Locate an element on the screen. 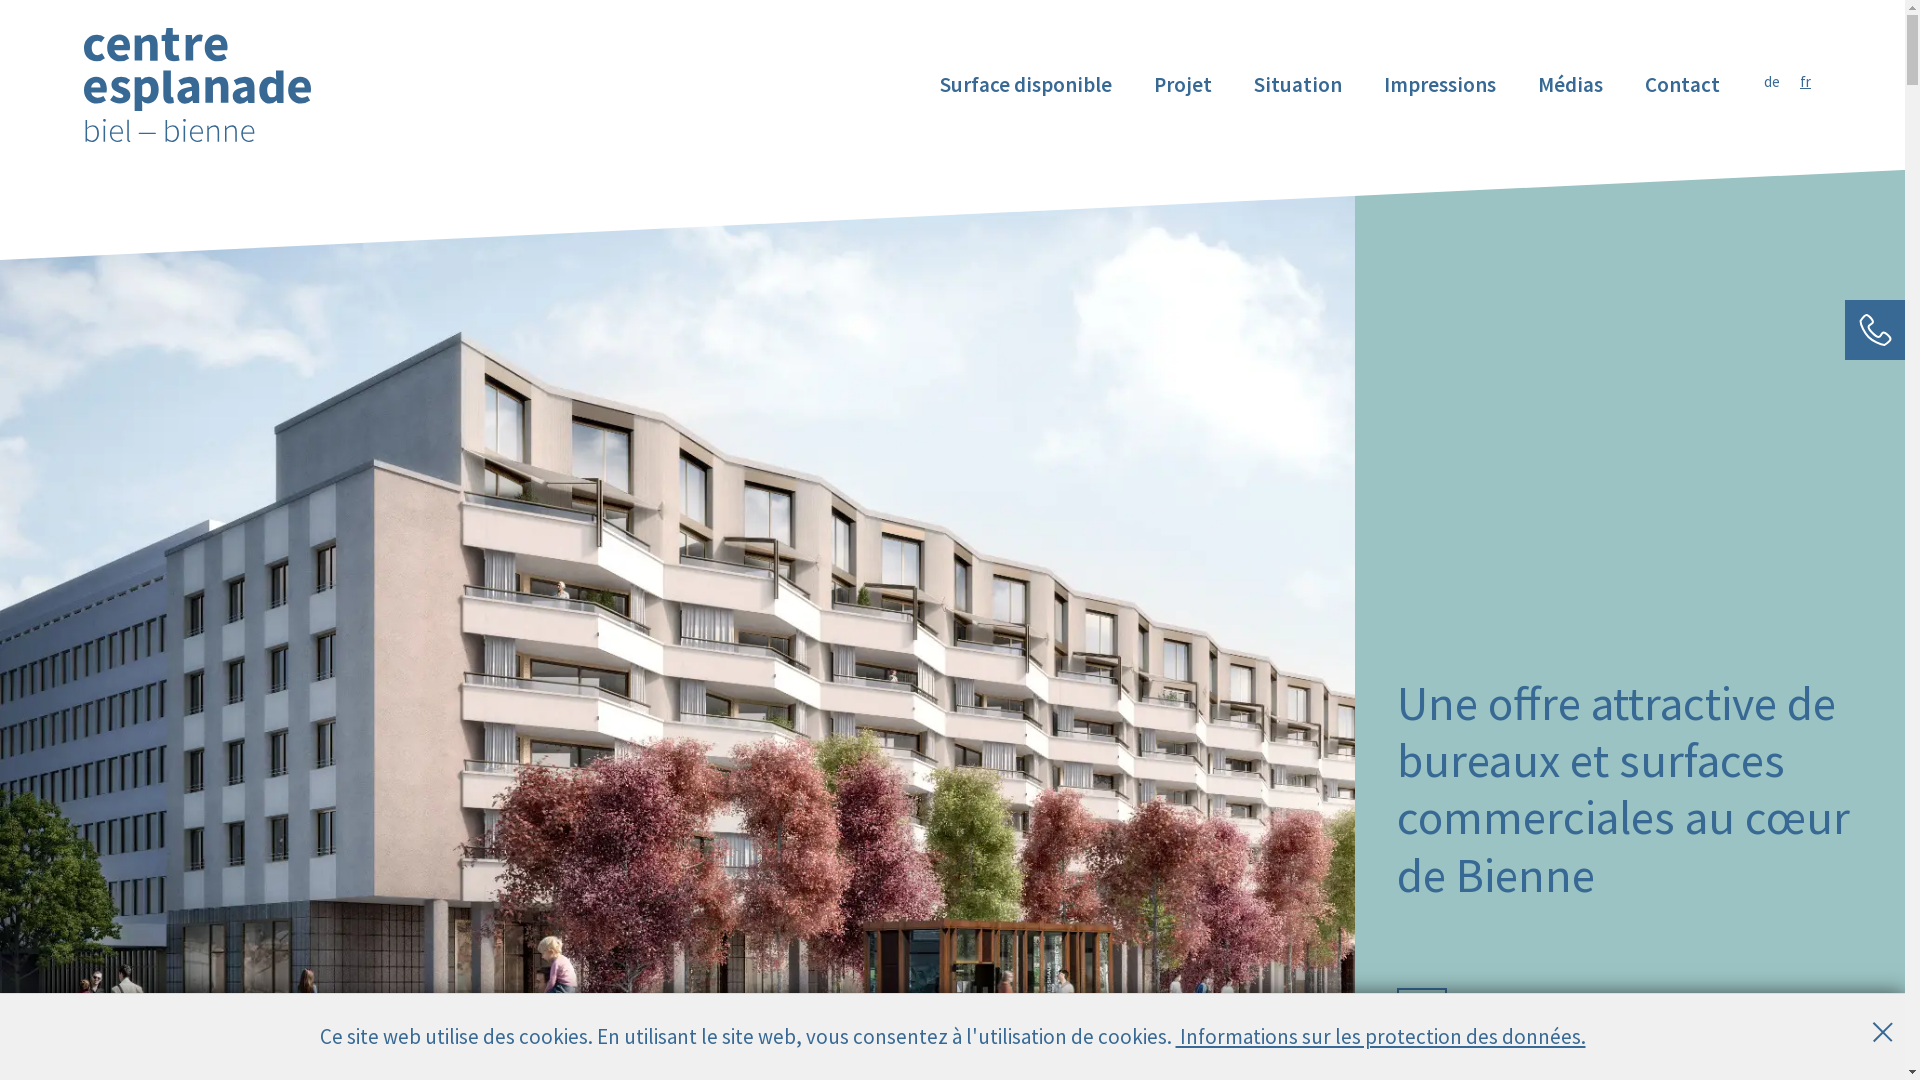 The height and width of the screenshot is (1080, 1920). Zur Startseite is located at coordinates (198, 85).